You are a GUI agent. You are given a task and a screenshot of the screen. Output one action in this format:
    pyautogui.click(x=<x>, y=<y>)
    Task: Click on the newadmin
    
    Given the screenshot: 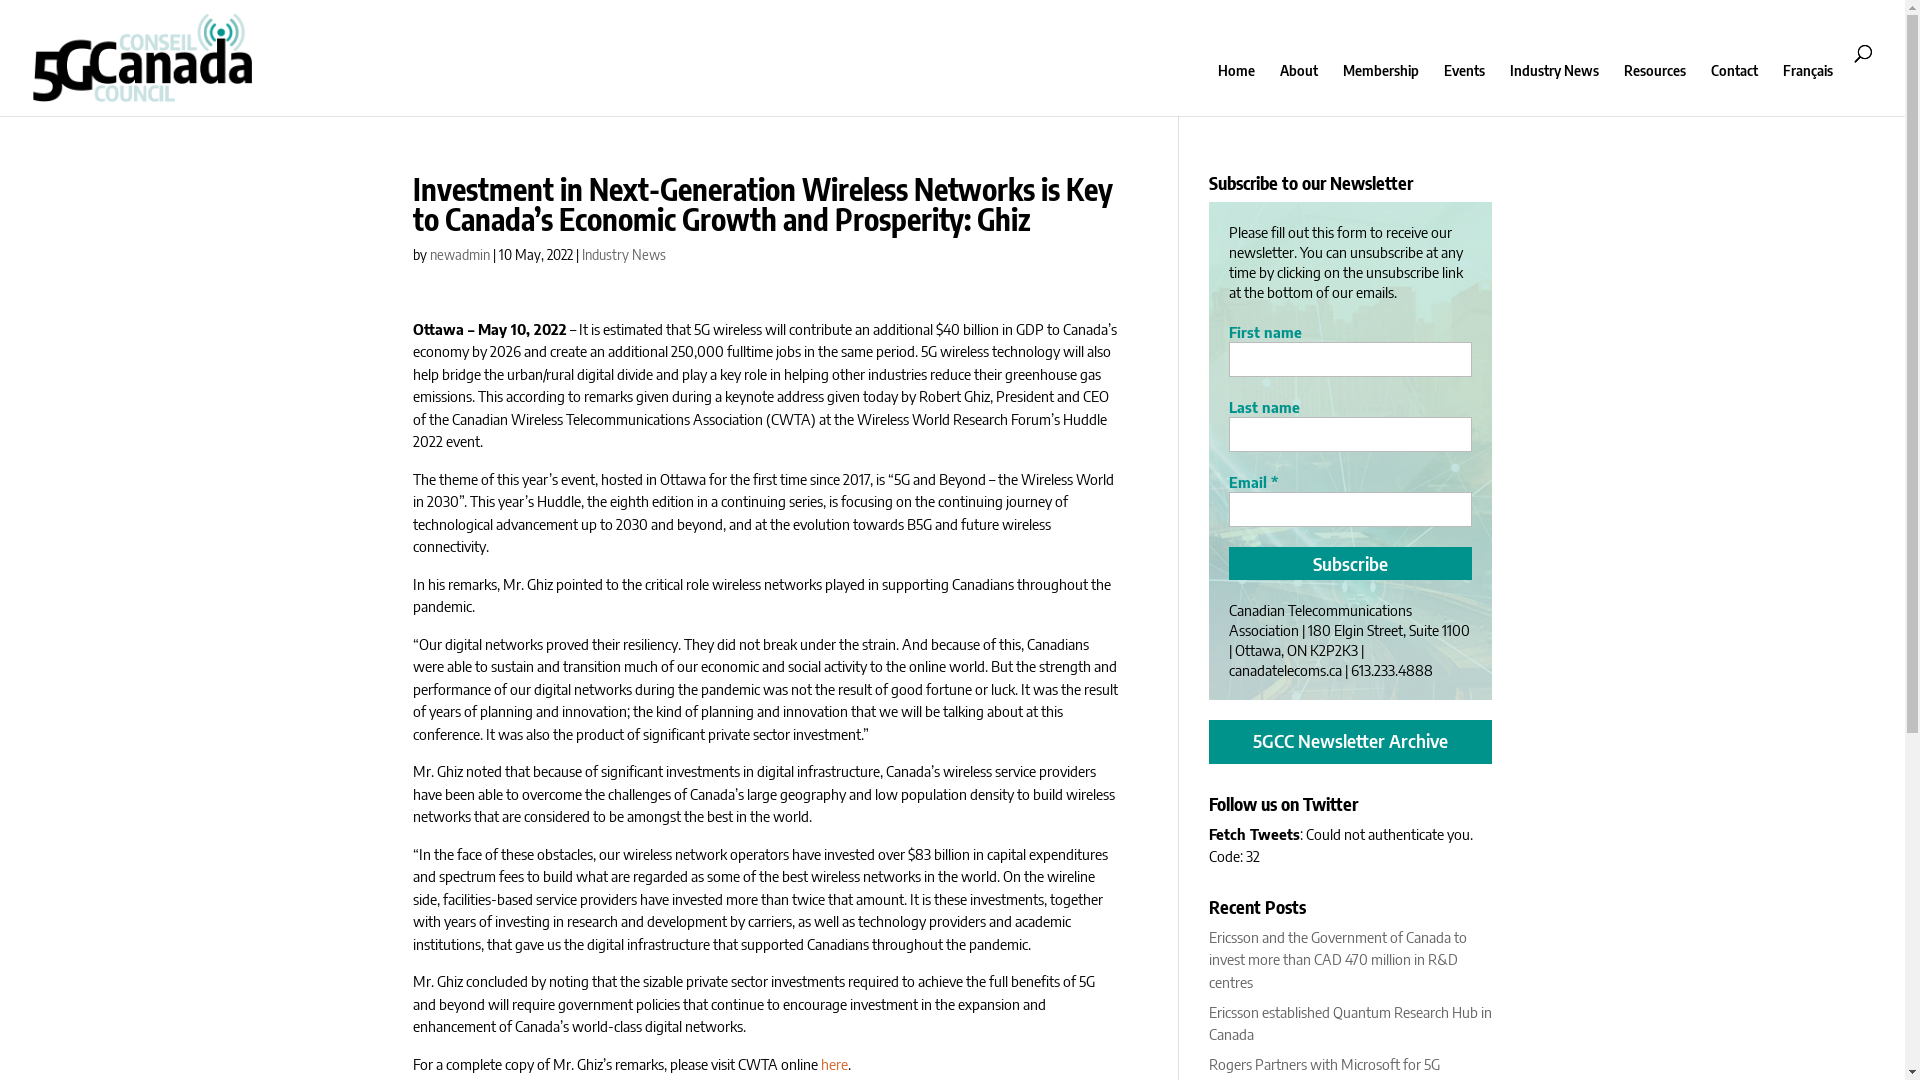 What is the action you would take?
    pyautogui.click(x=460, y=254)
    